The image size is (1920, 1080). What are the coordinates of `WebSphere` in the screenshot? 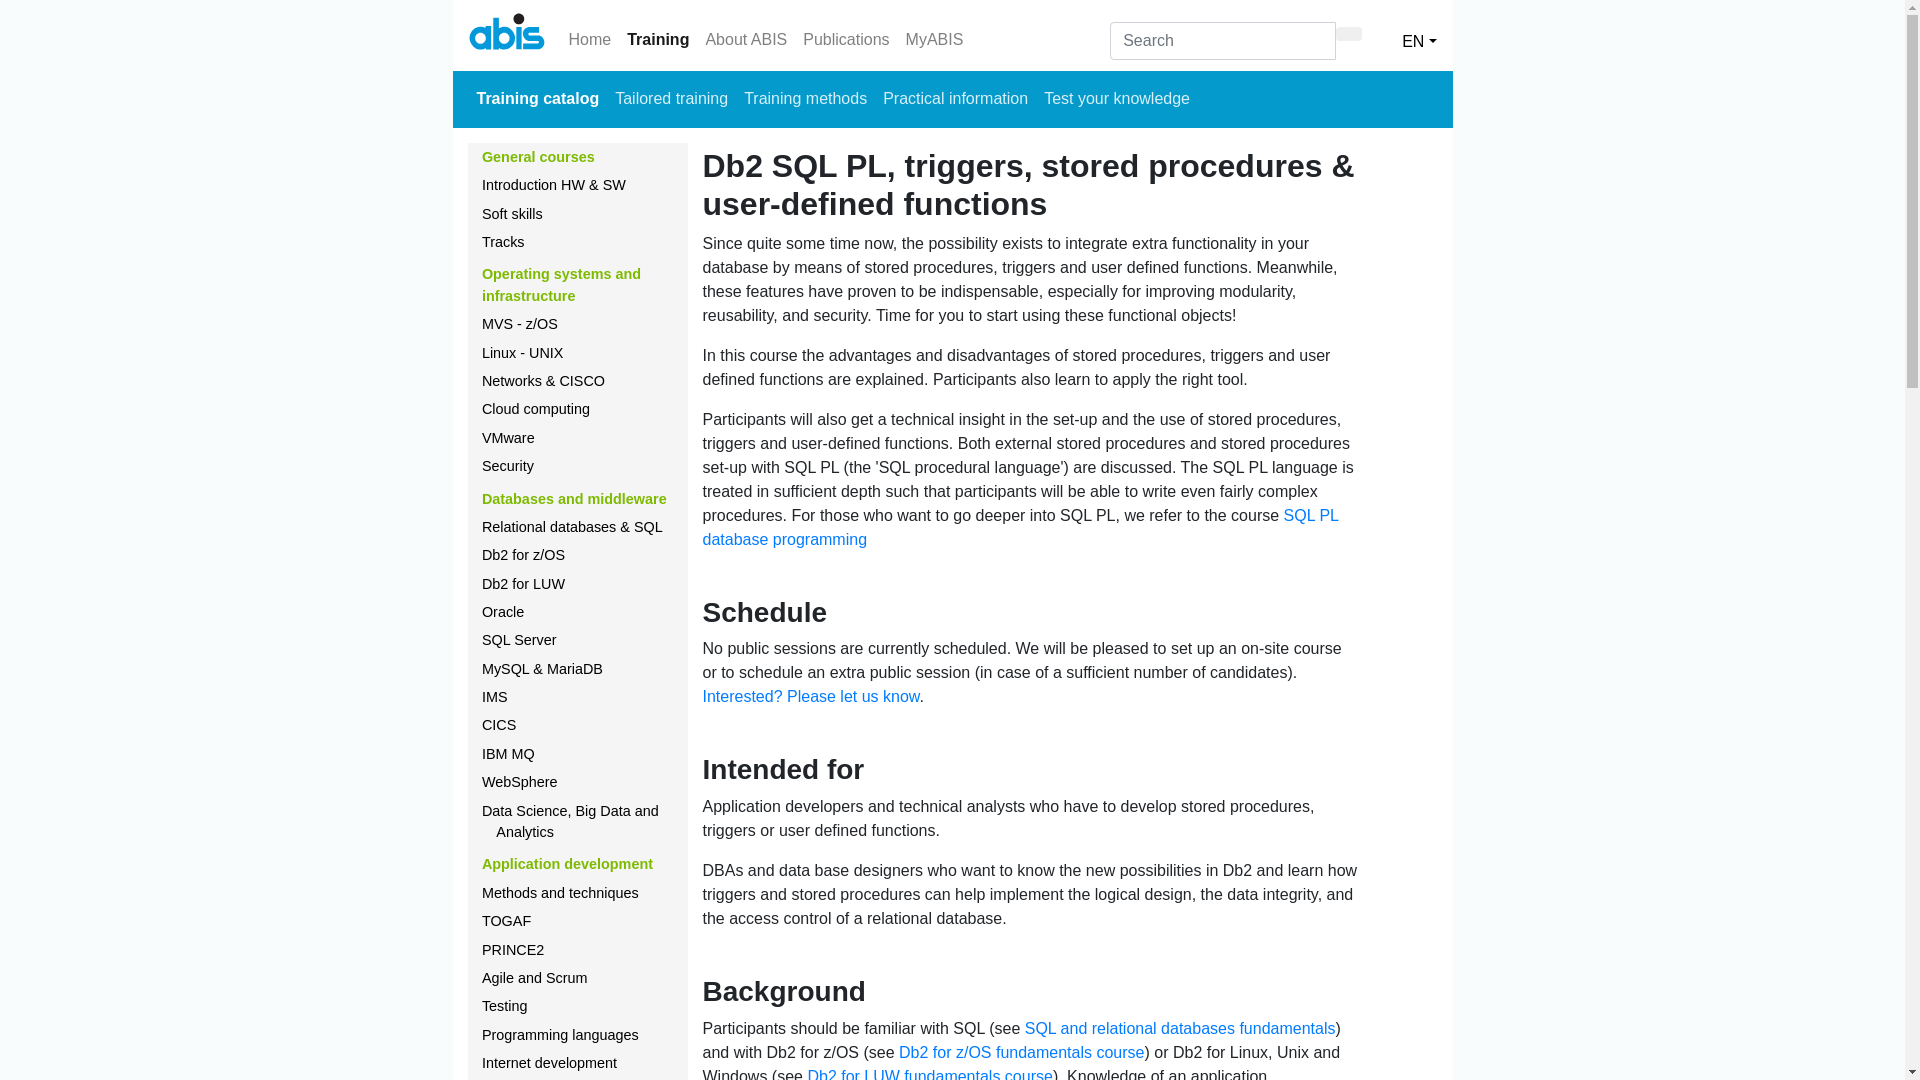 It's located at (520, 782).